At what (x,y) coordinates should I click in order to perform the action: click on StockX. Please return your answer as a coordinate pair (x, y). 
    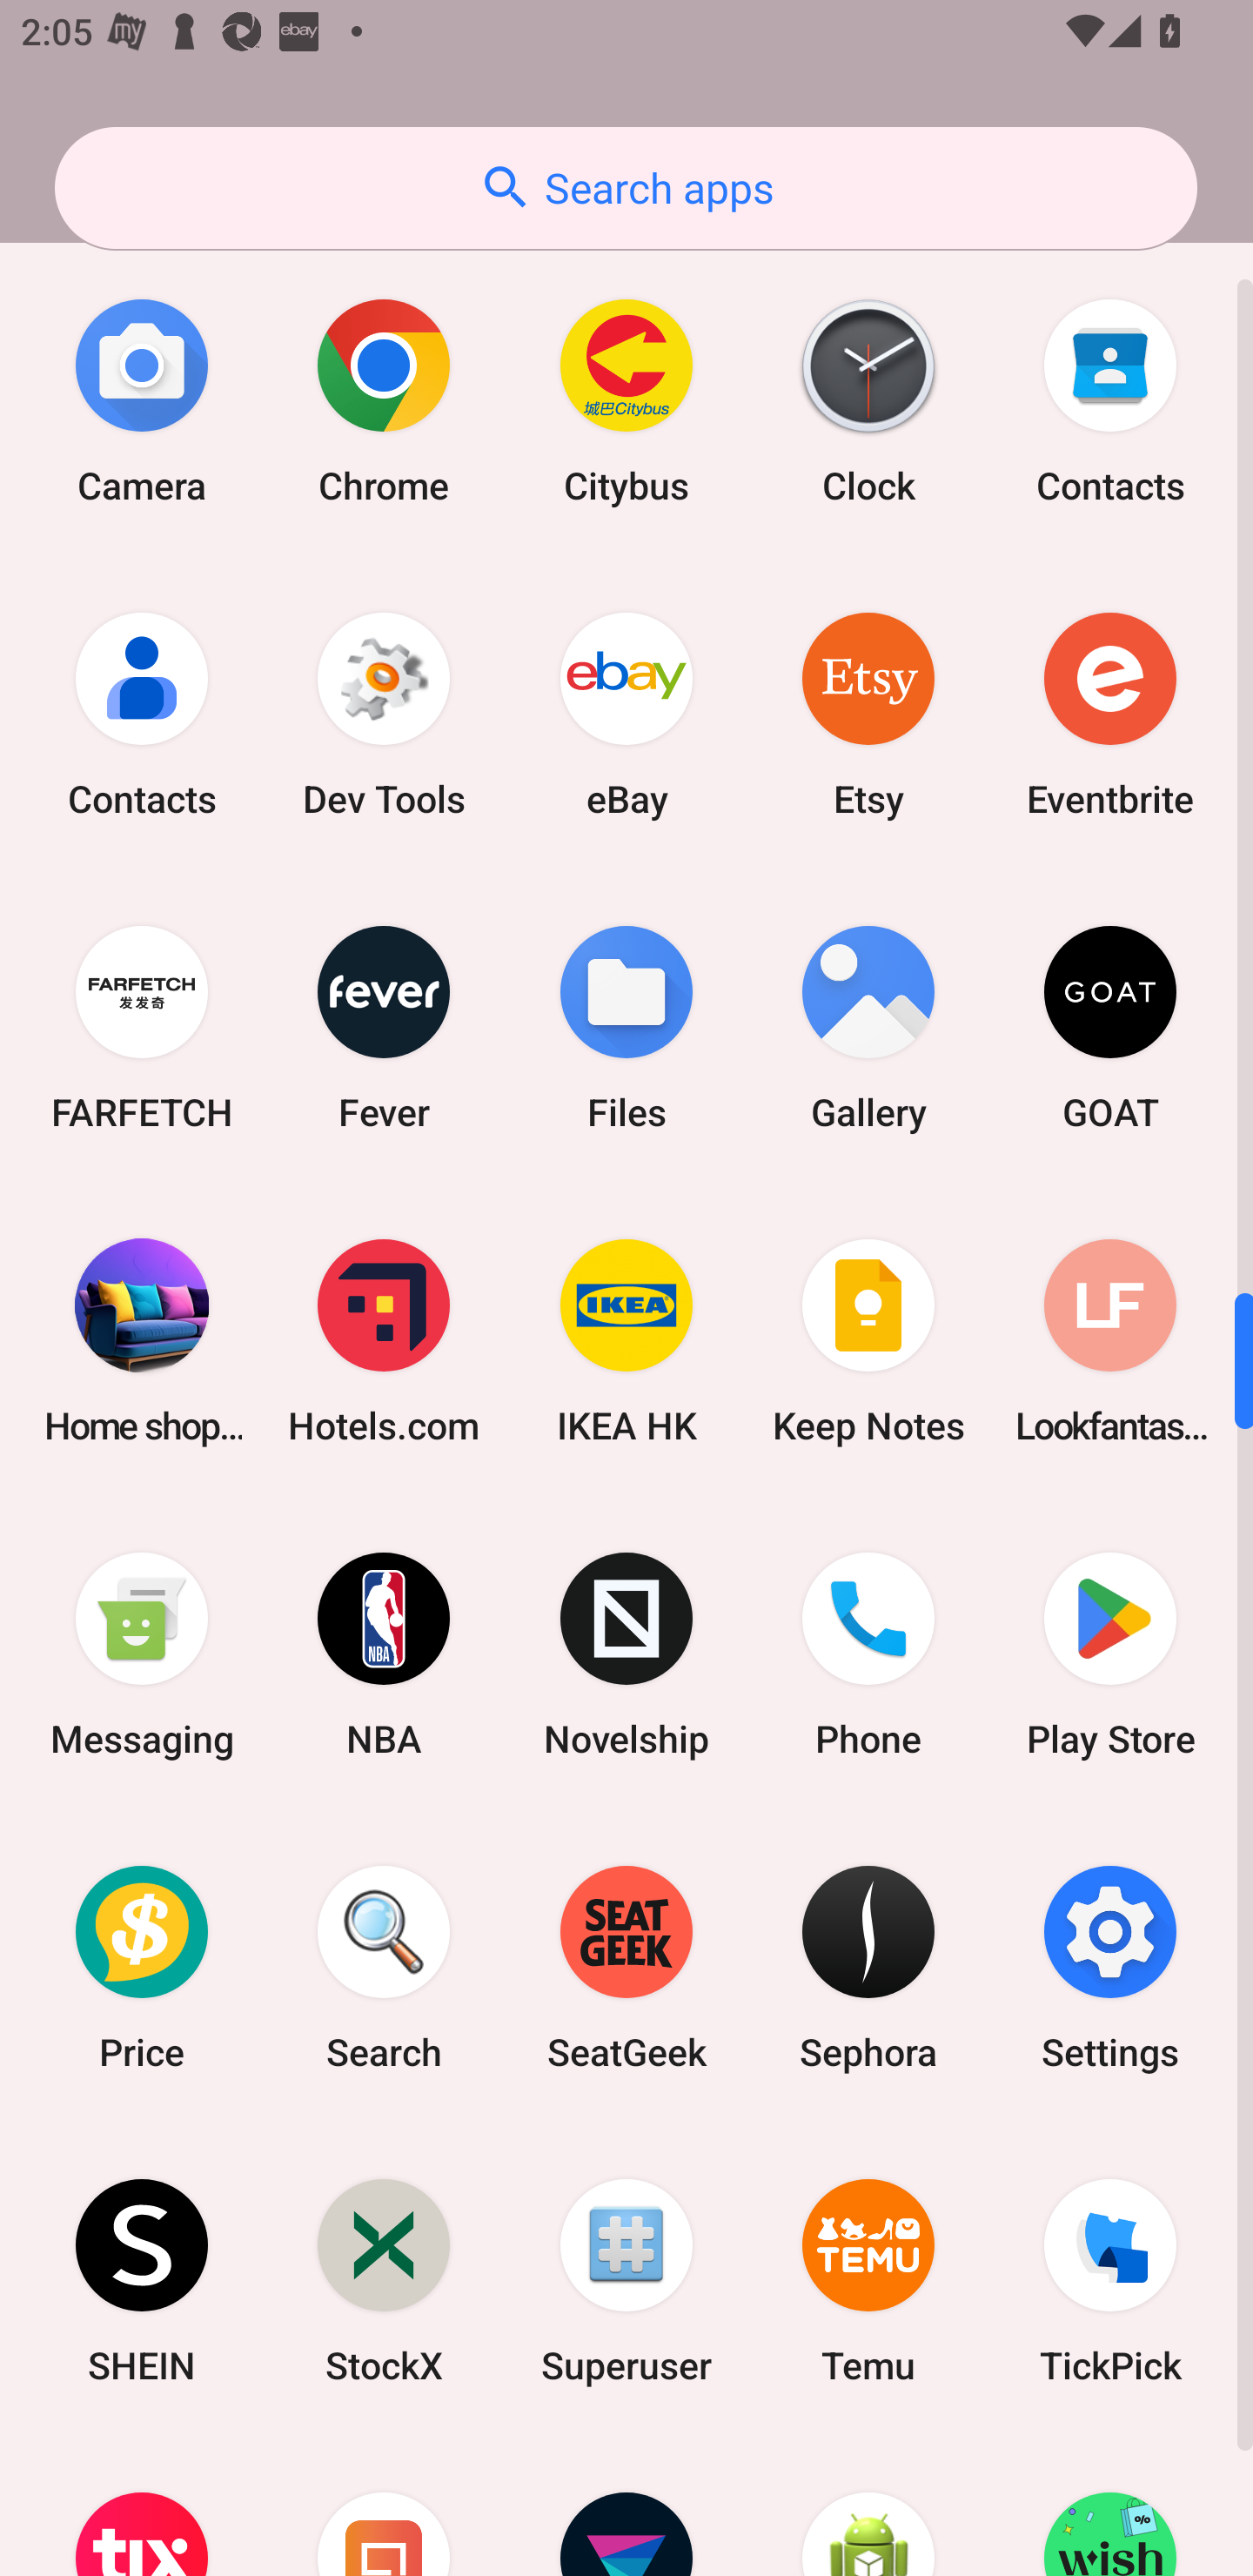
    Looking at the image, I should click on (384, 2281).